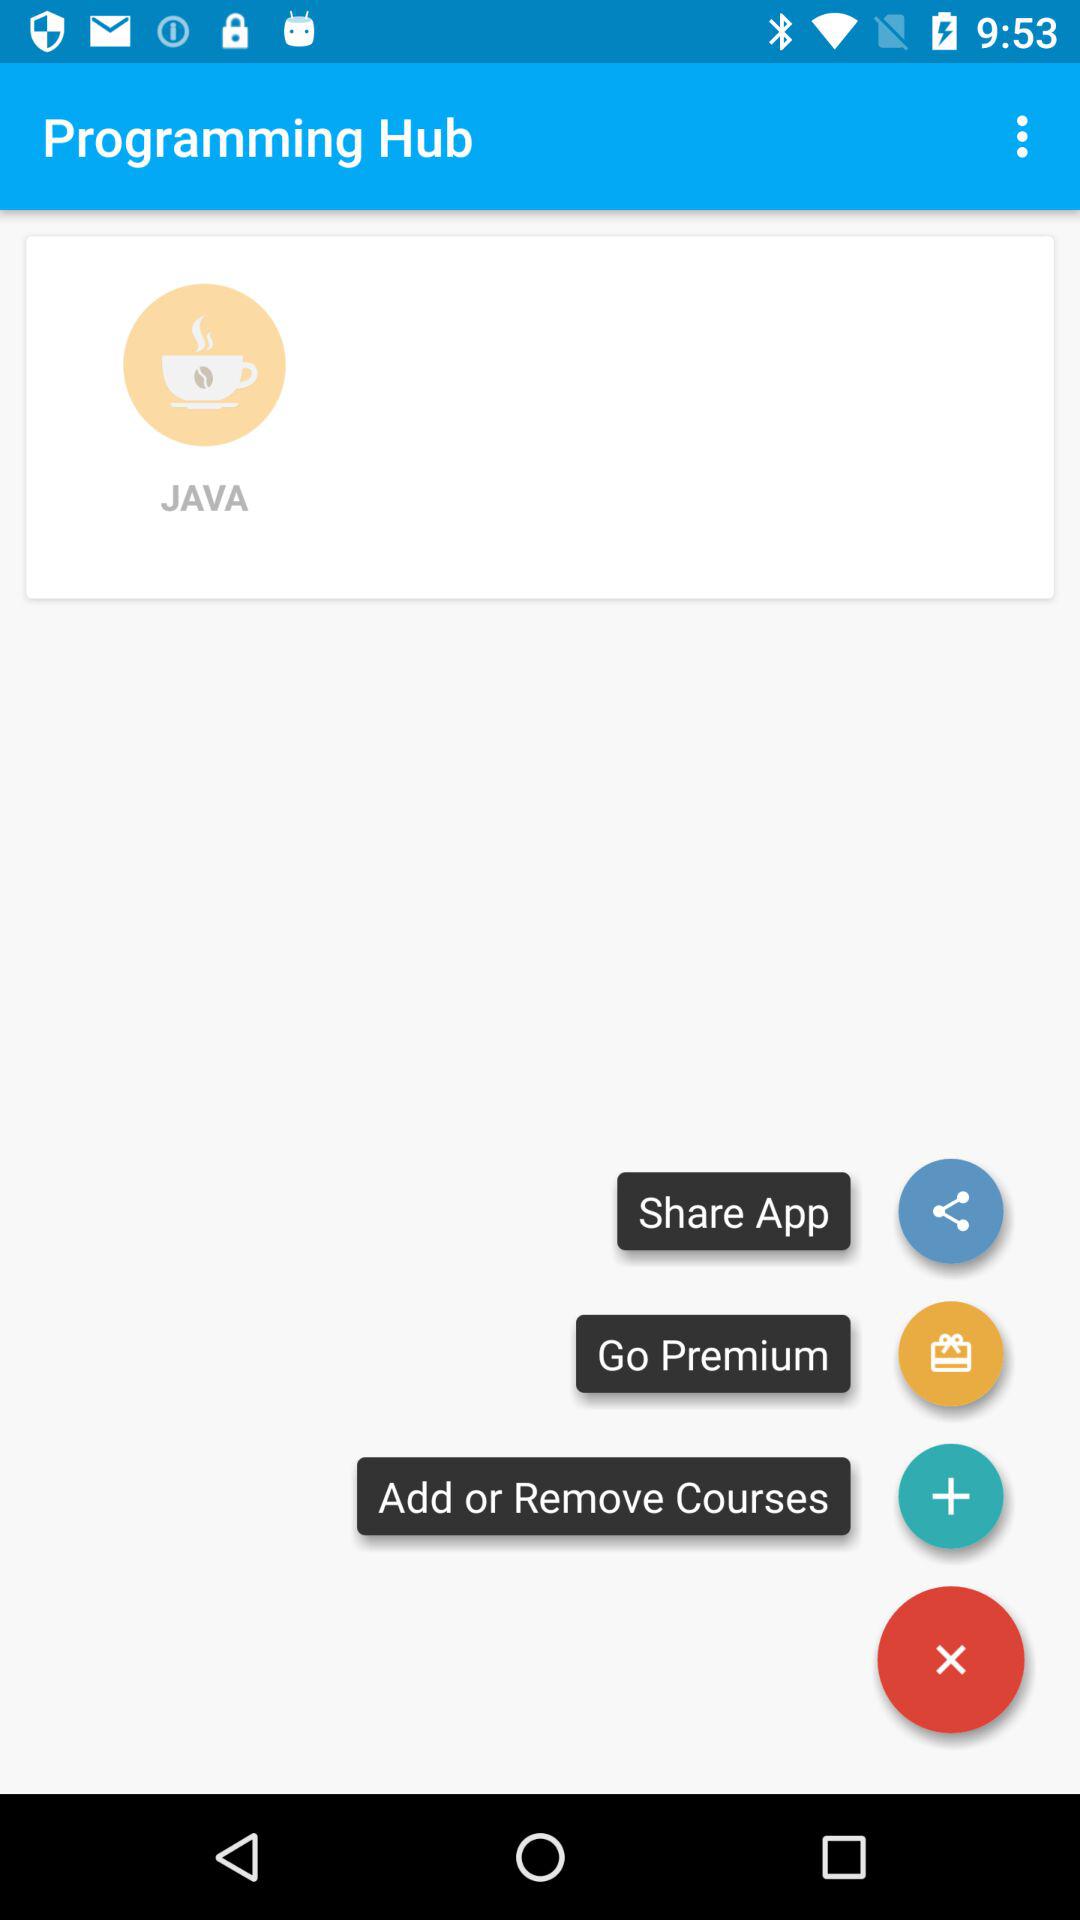 This screenshot has width=1080, height=1920. Describe the element at coordinates (734, 1210) in the screenshot. I see `jump to the share app item` at that location.